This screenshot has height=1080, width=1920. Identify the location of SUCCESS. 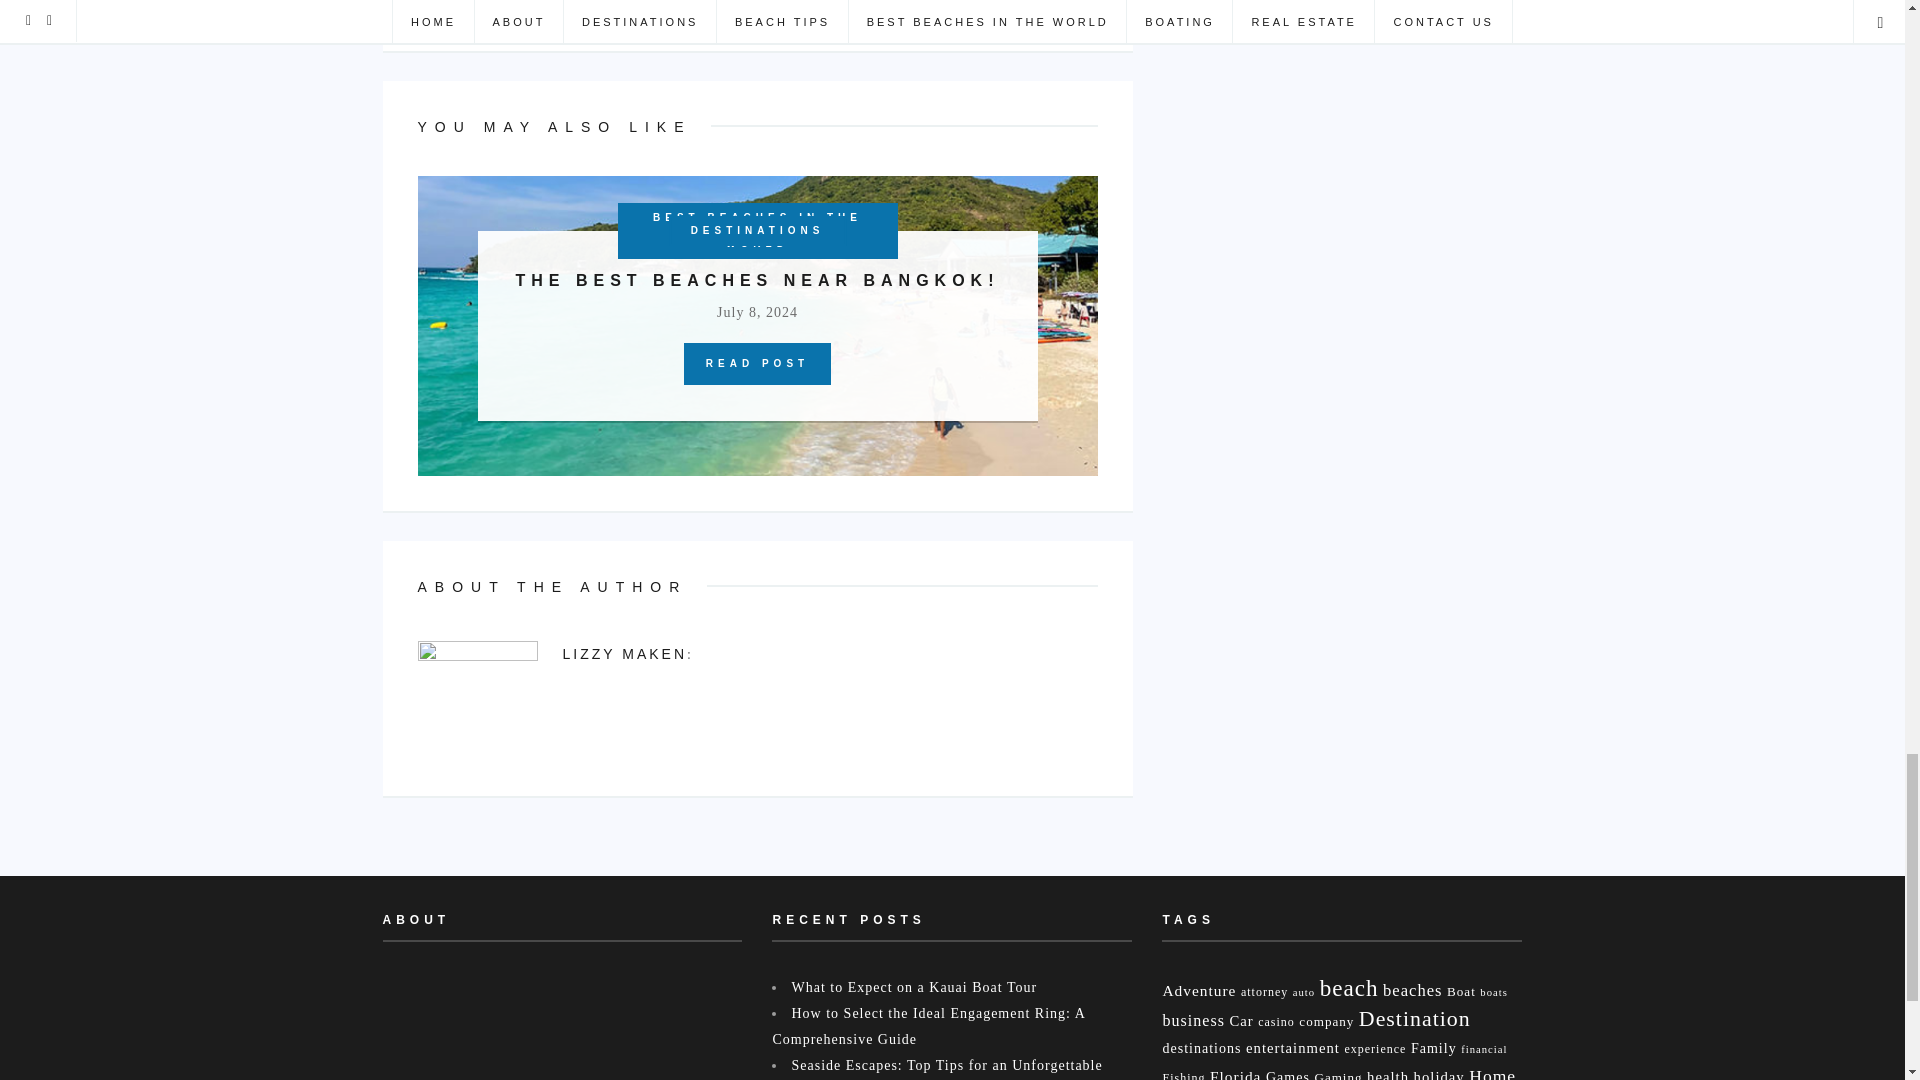
(971, 8).